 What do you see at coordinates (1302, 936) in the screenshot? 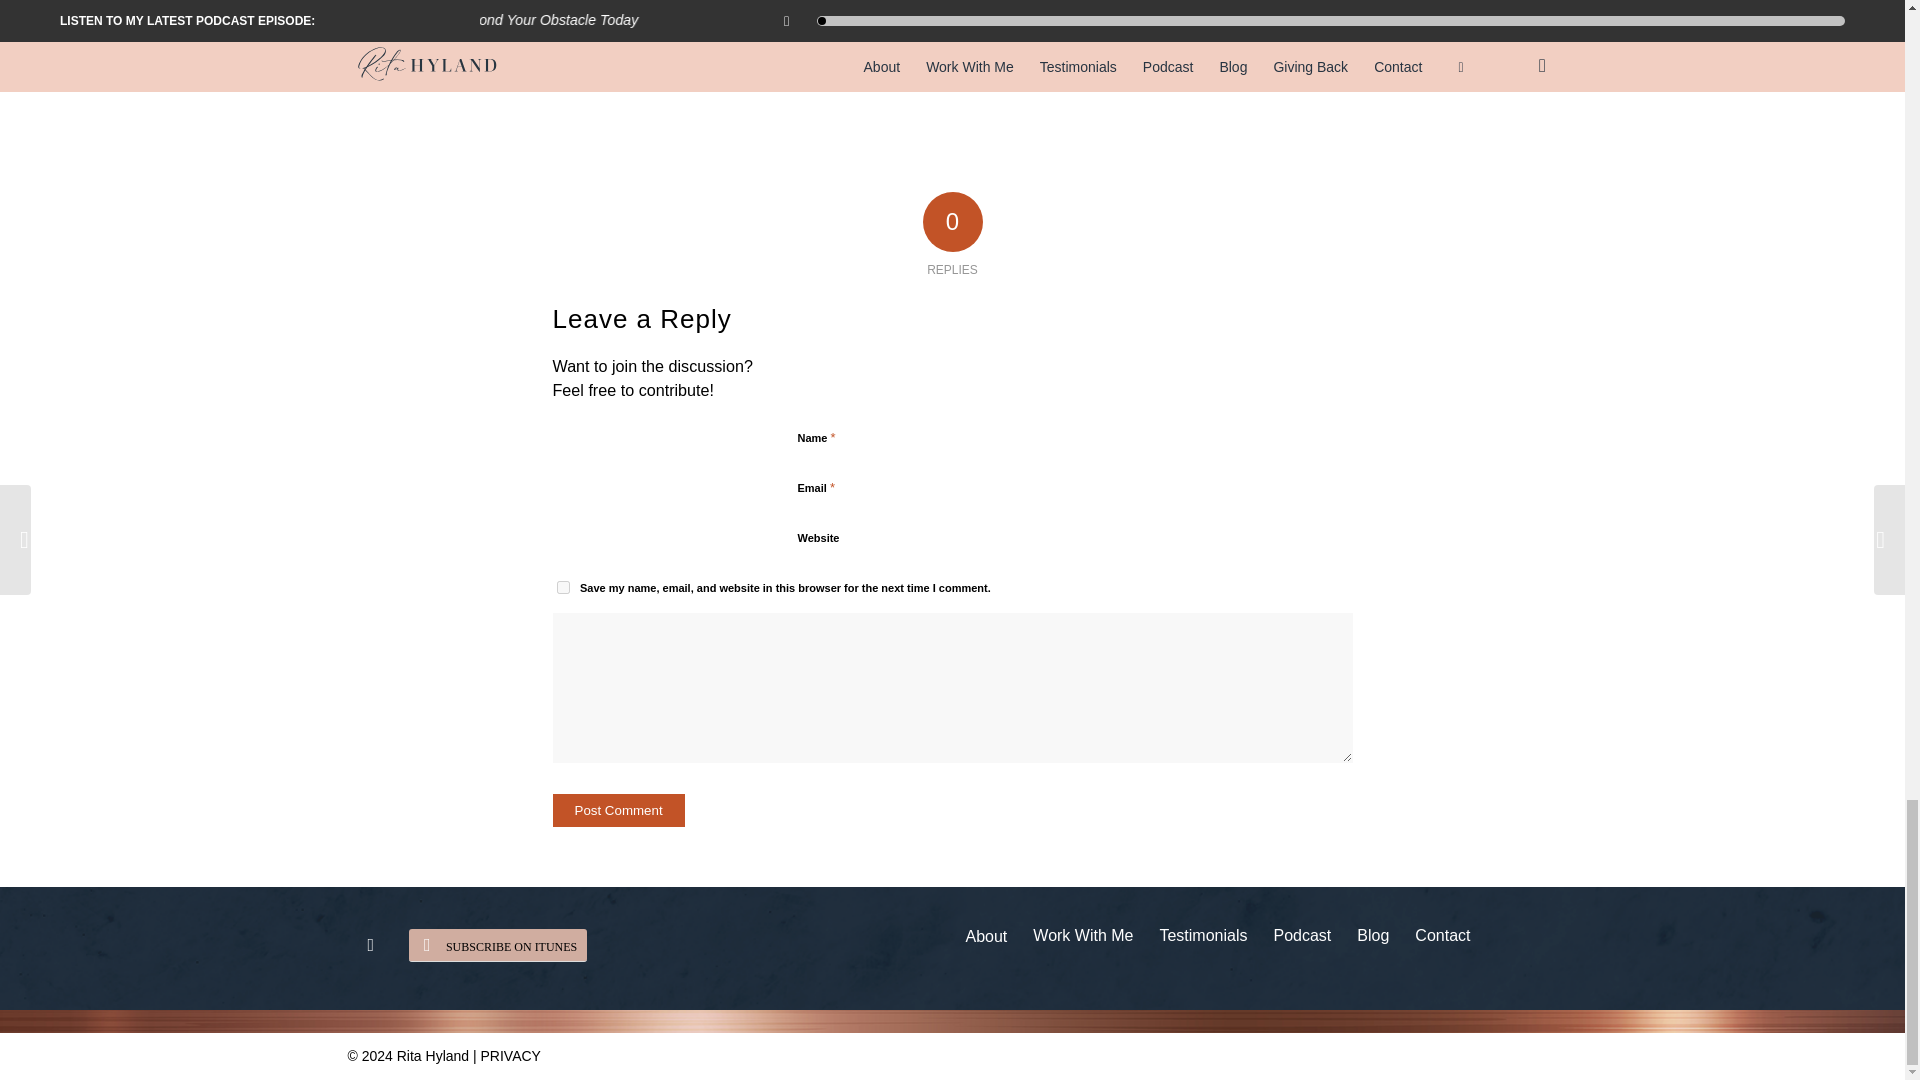
I see `Podcast` at bounding box center [1302, 936].